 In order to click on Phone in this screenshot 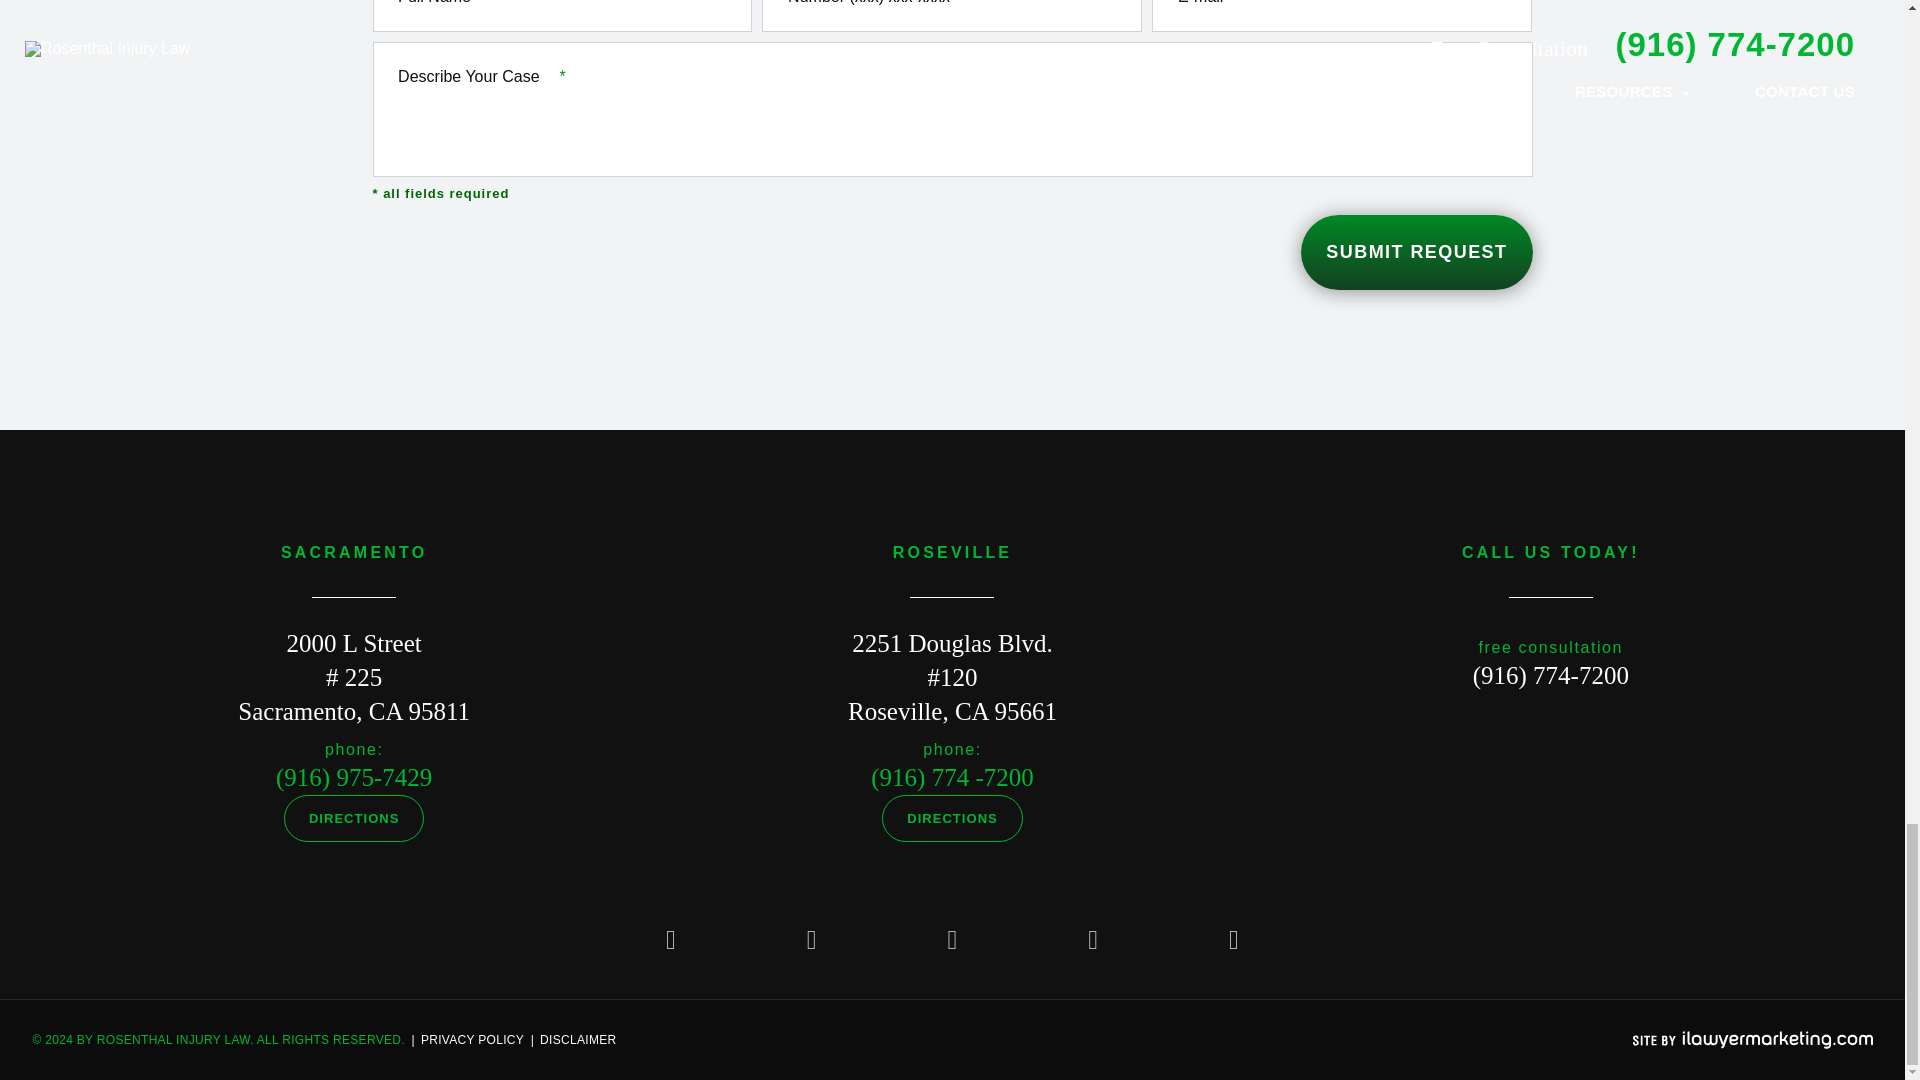, I will do `click(354, 776)`.